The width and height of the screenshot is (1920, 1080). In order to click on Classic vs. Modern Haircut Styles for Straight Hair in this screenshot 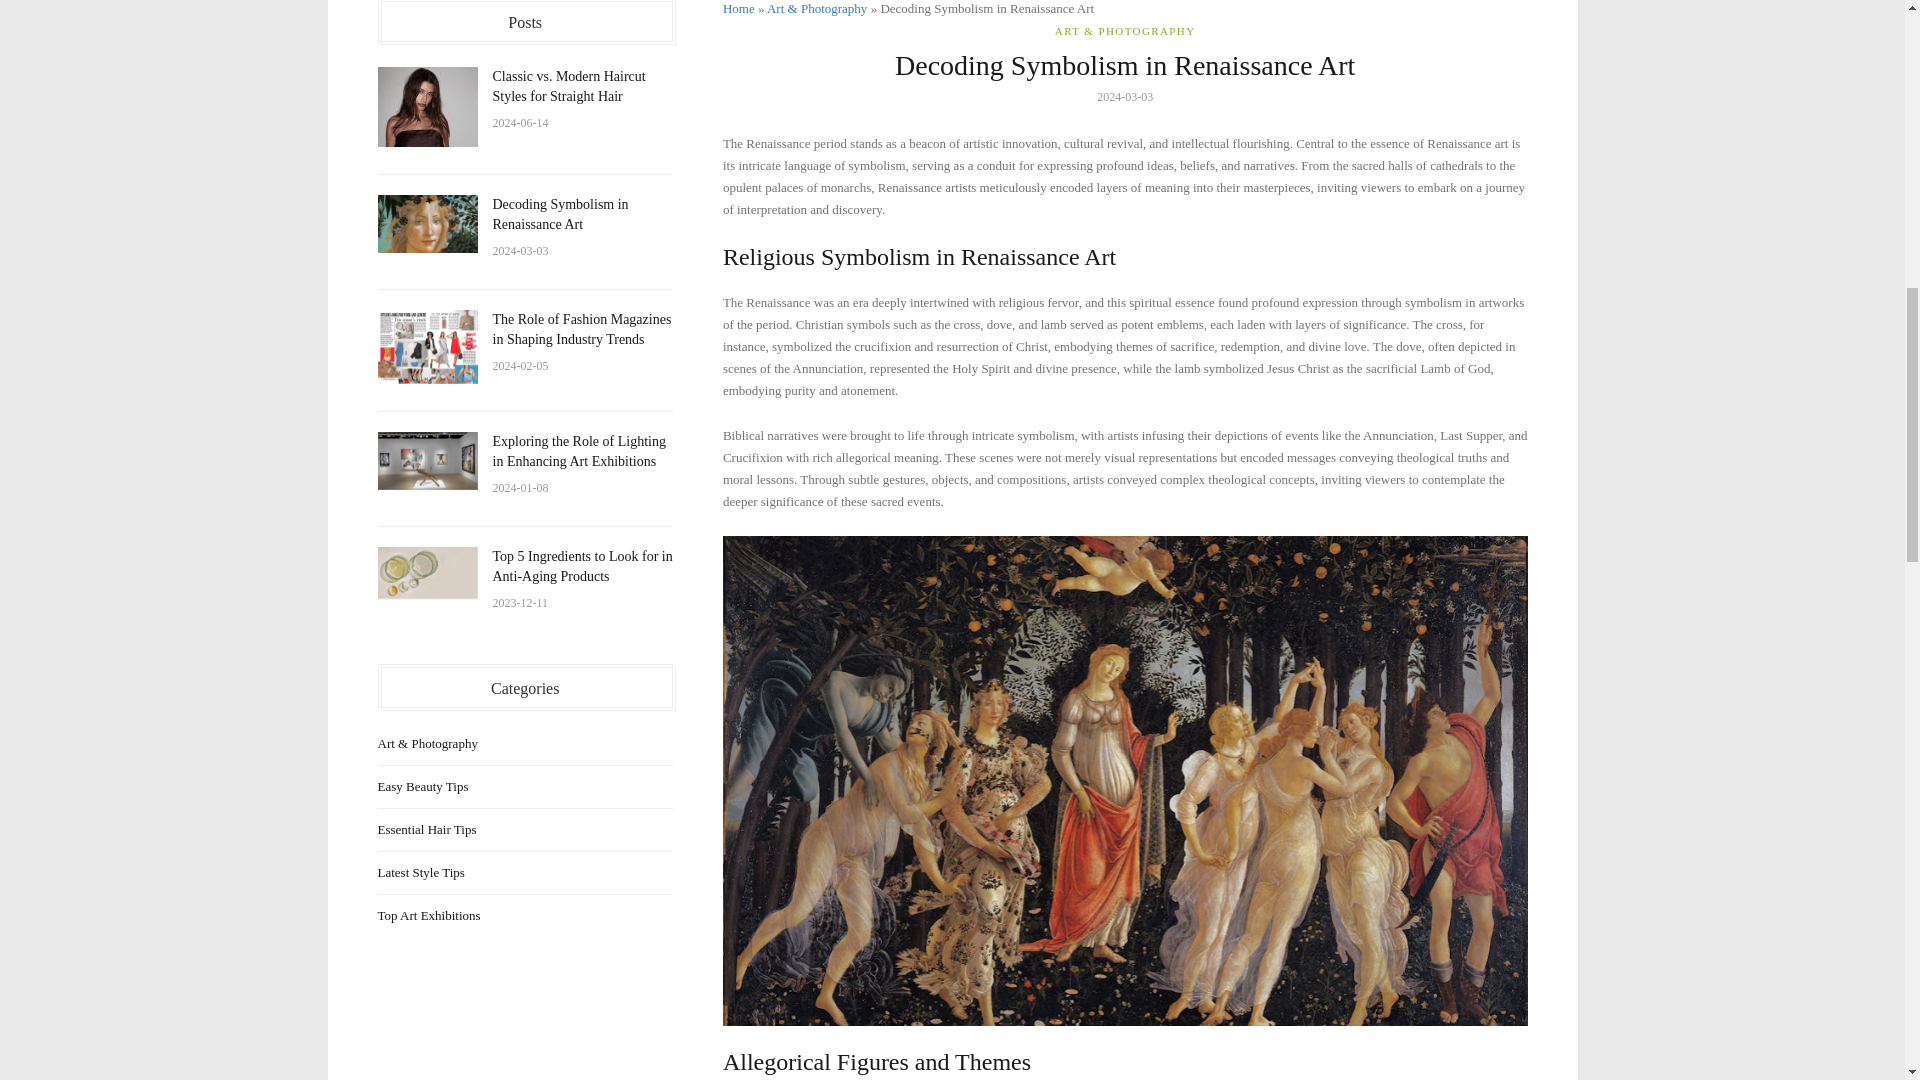, I will do `click(428, 106)`.